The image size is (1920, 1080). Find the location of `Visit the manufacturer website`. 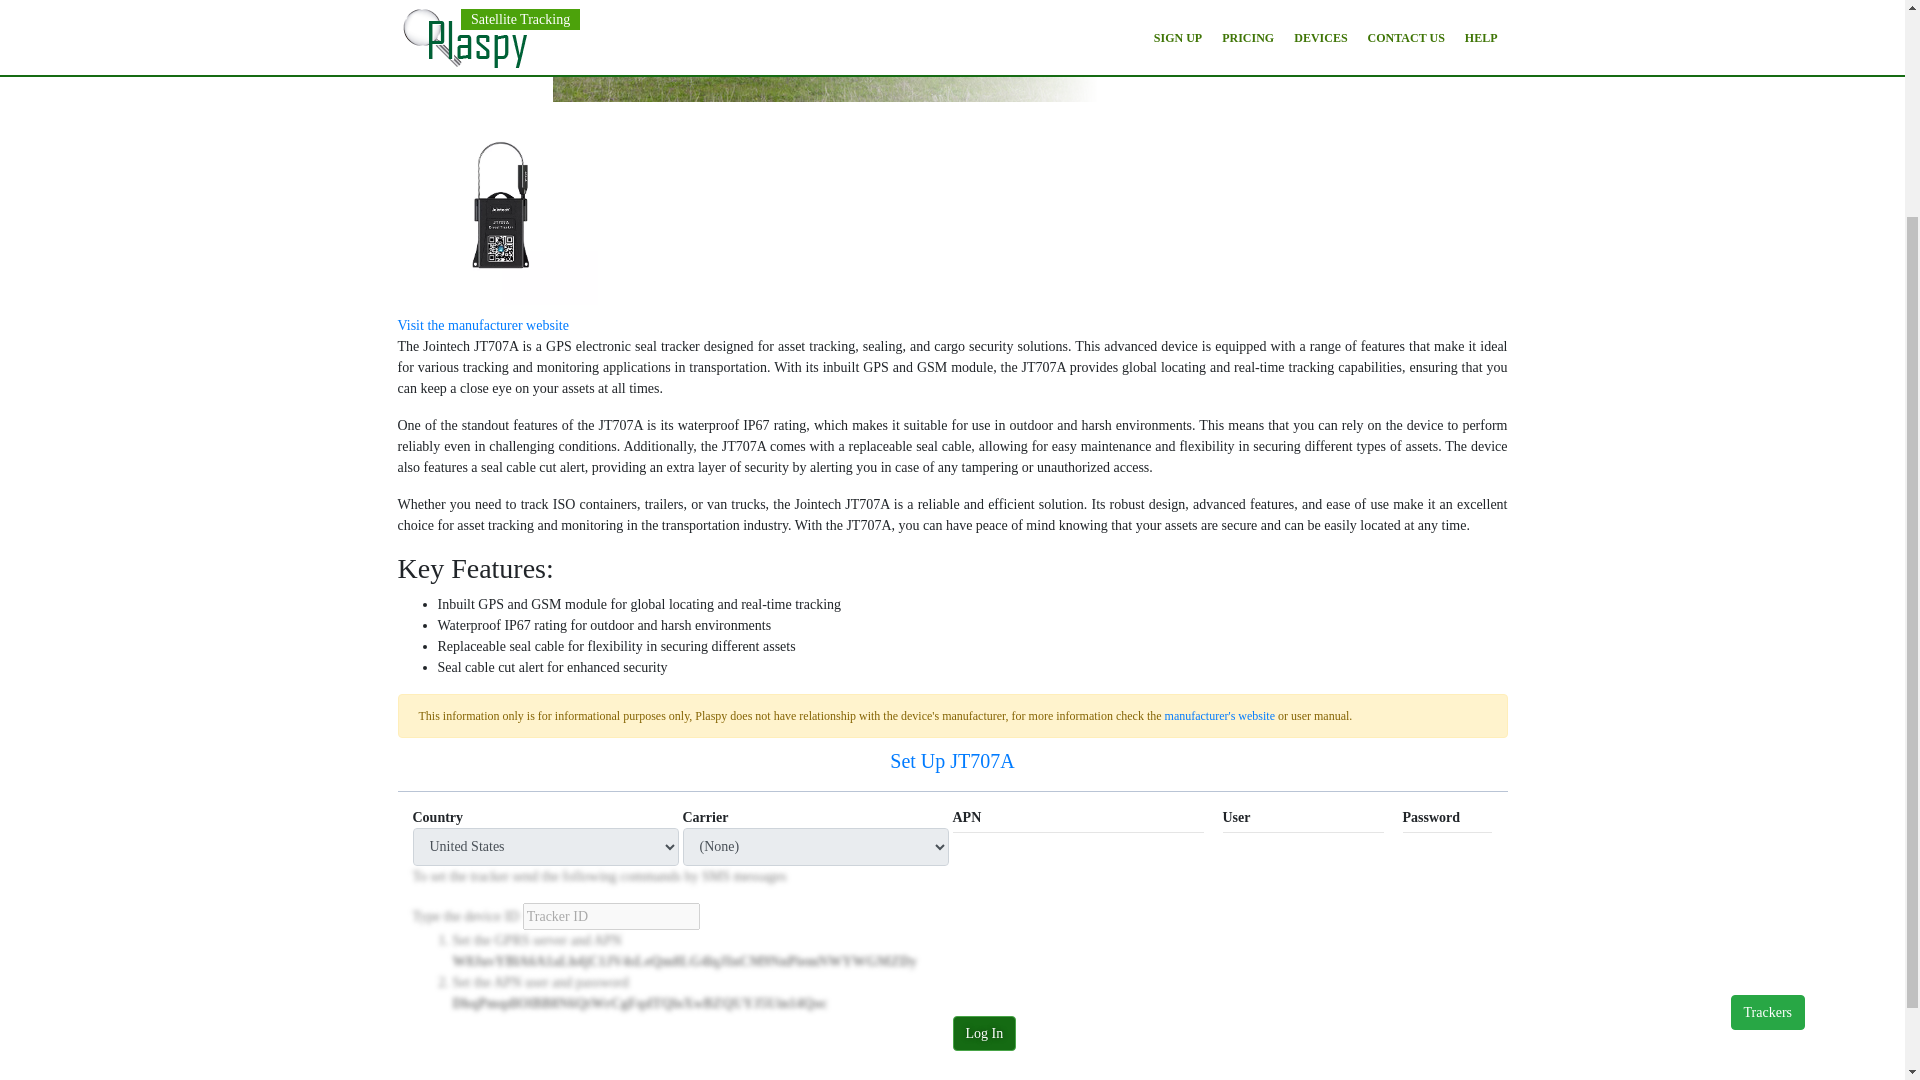

Visit the manufacturer website is located at coordinates (482, 324).